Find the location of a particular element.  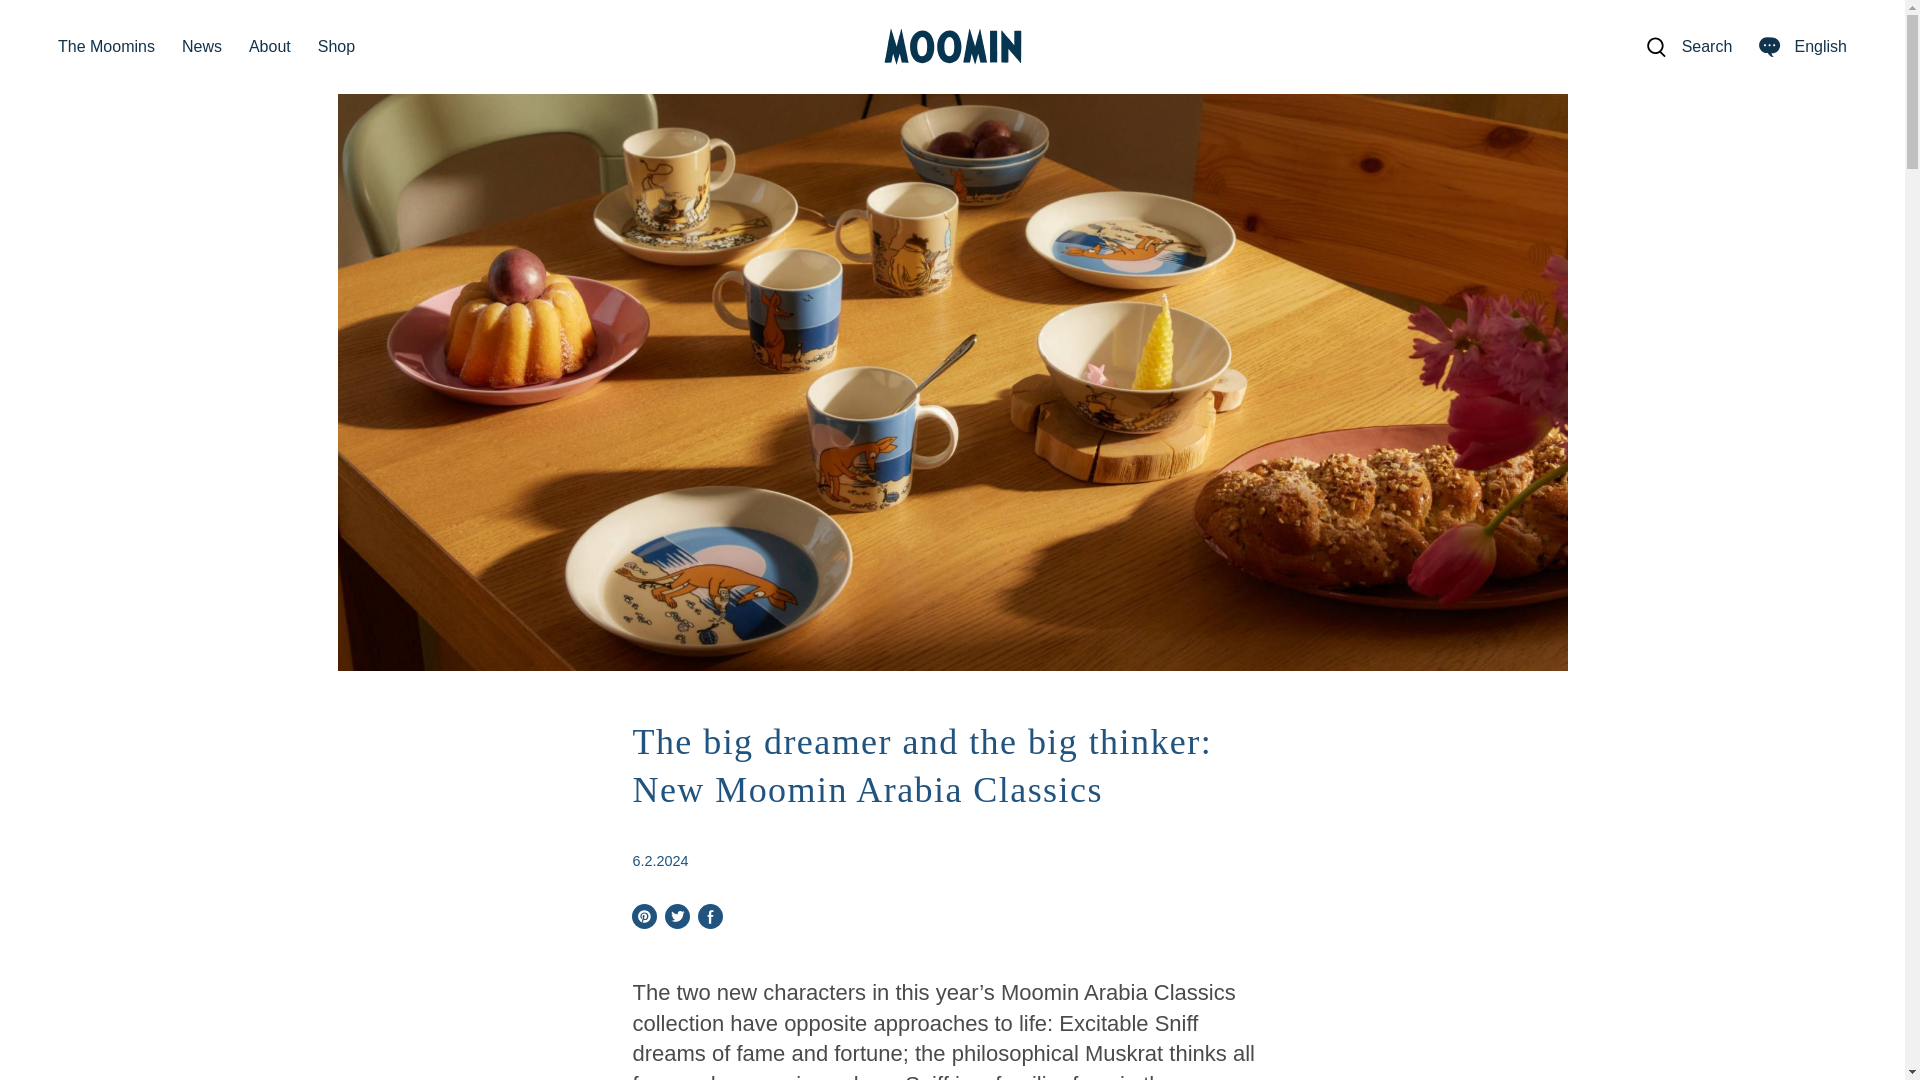

Search is located at coordinates (1688, 46).